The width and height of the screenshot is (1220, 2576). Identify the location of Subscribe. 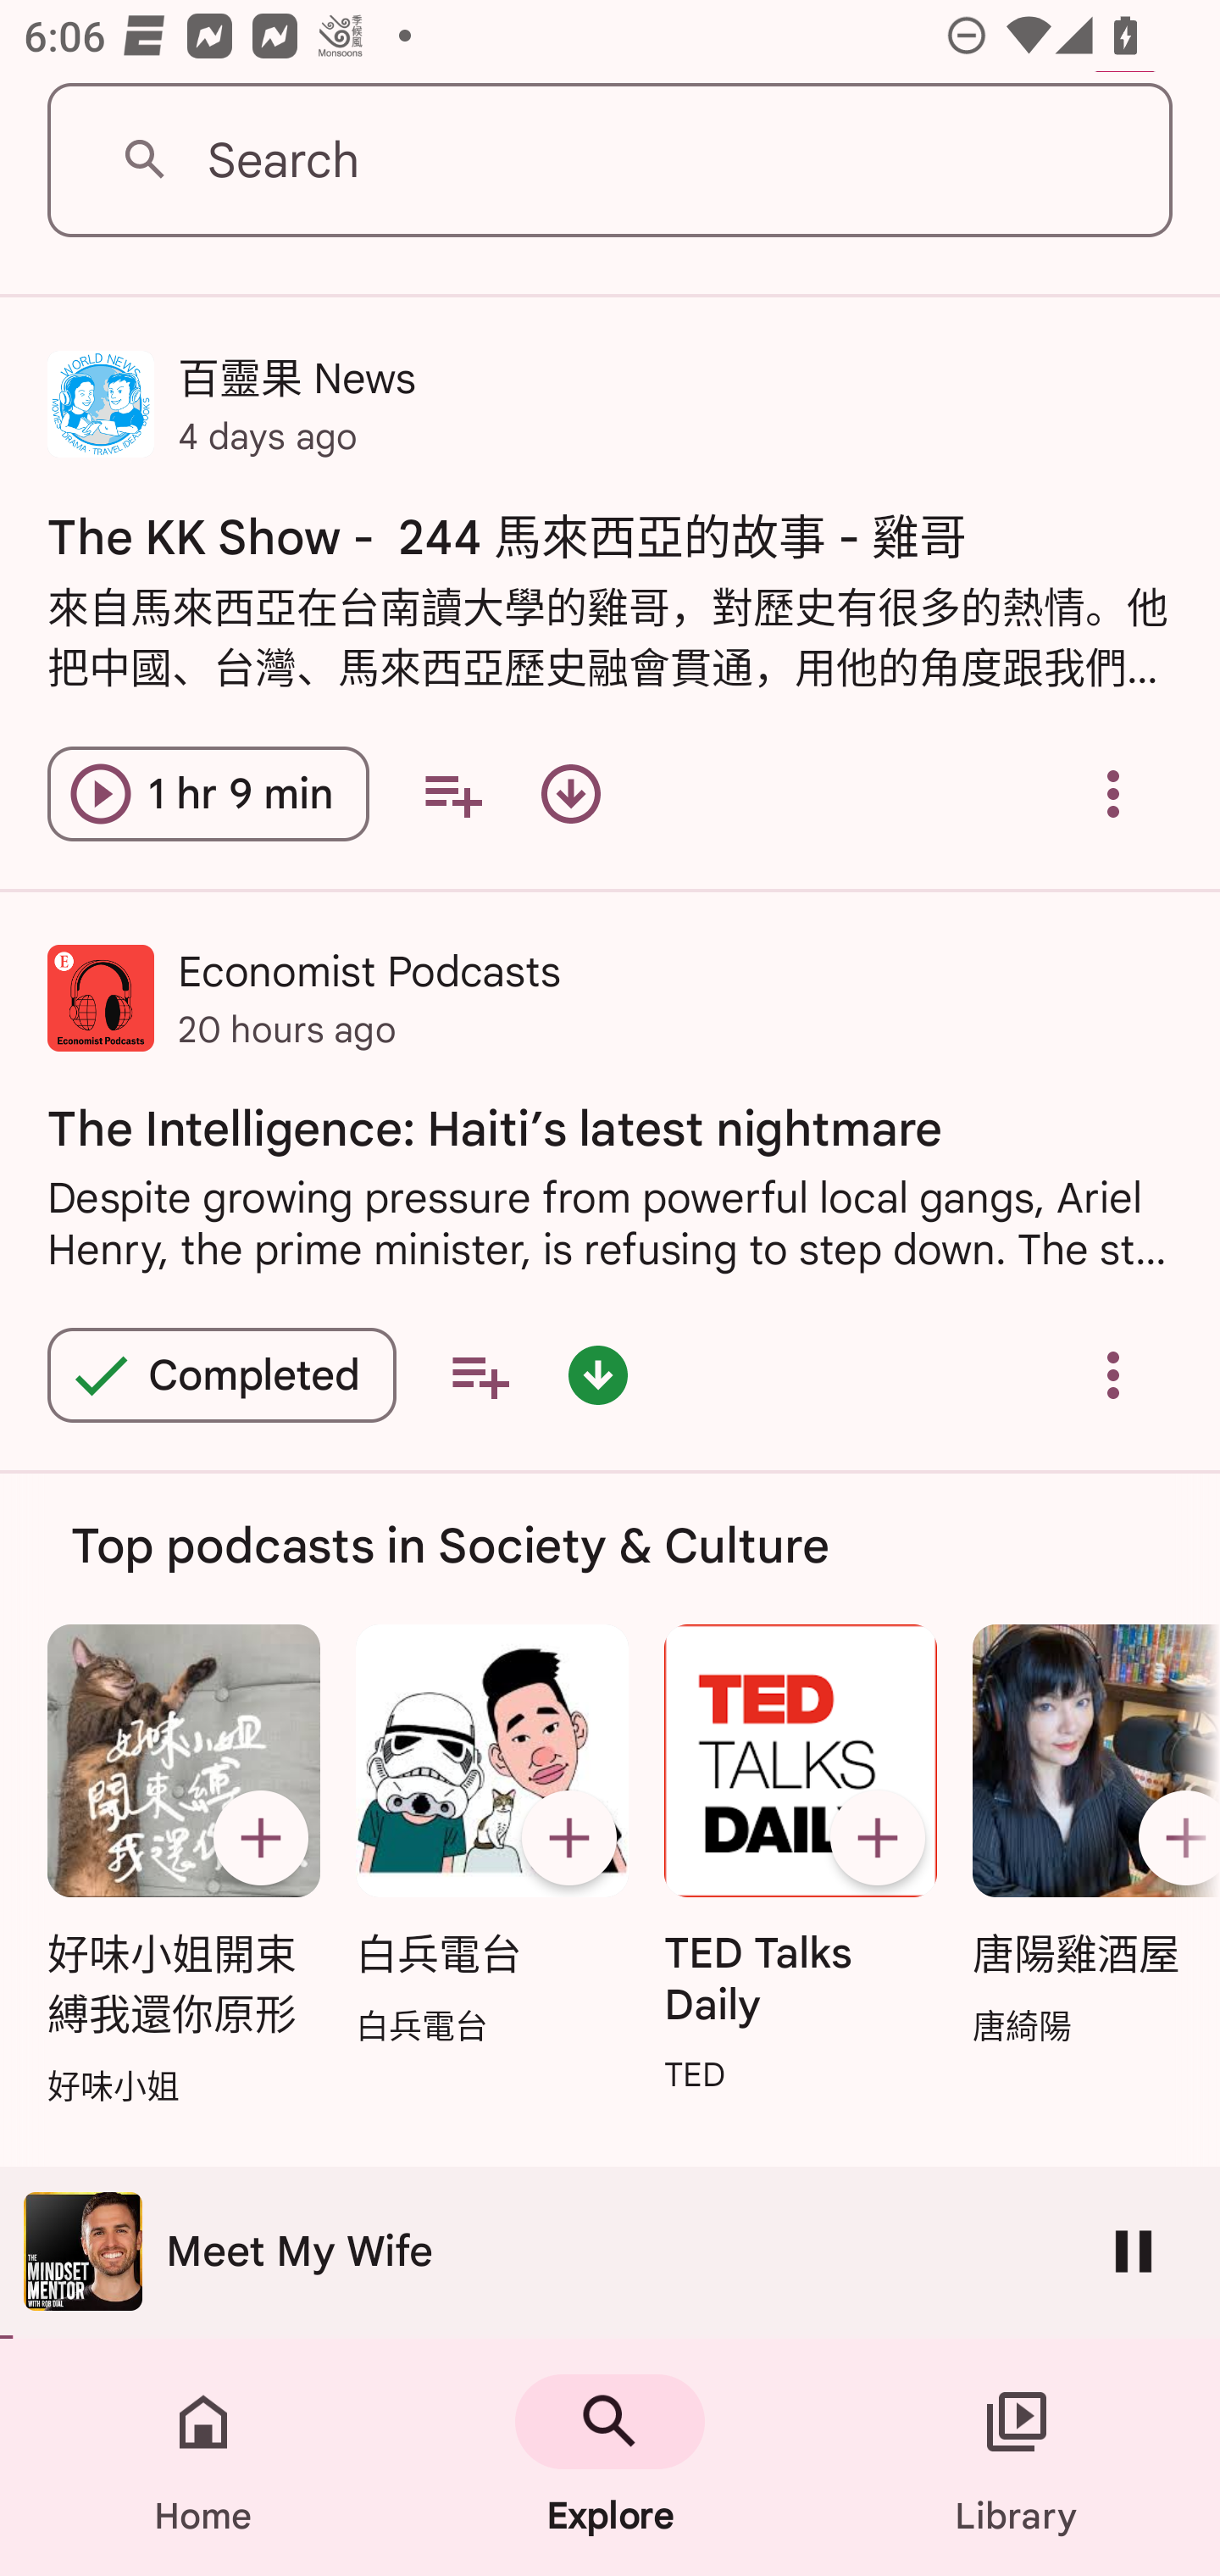
(1173, 1837).